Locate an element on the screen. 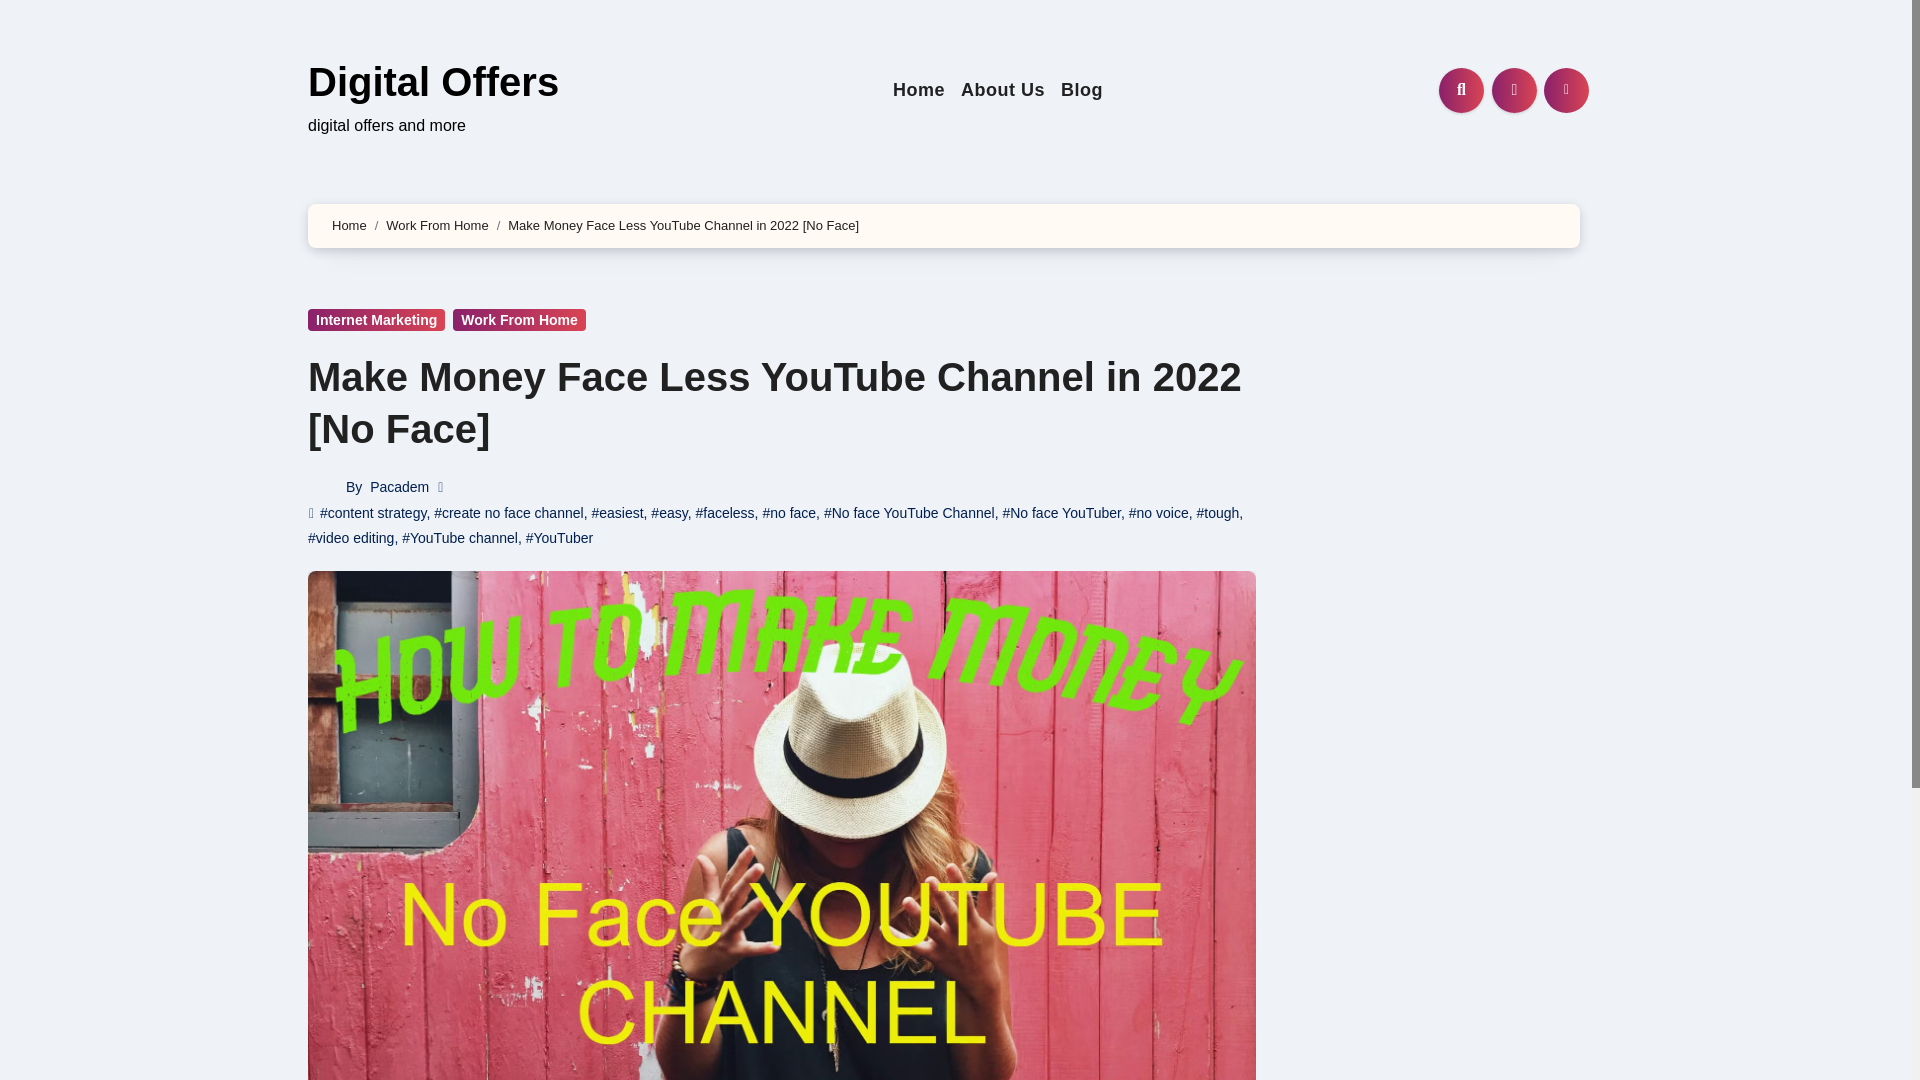 Image resolution: width=1920 pixels, height=1080 pixels. Pacadem is located at coordinates (399, 486).